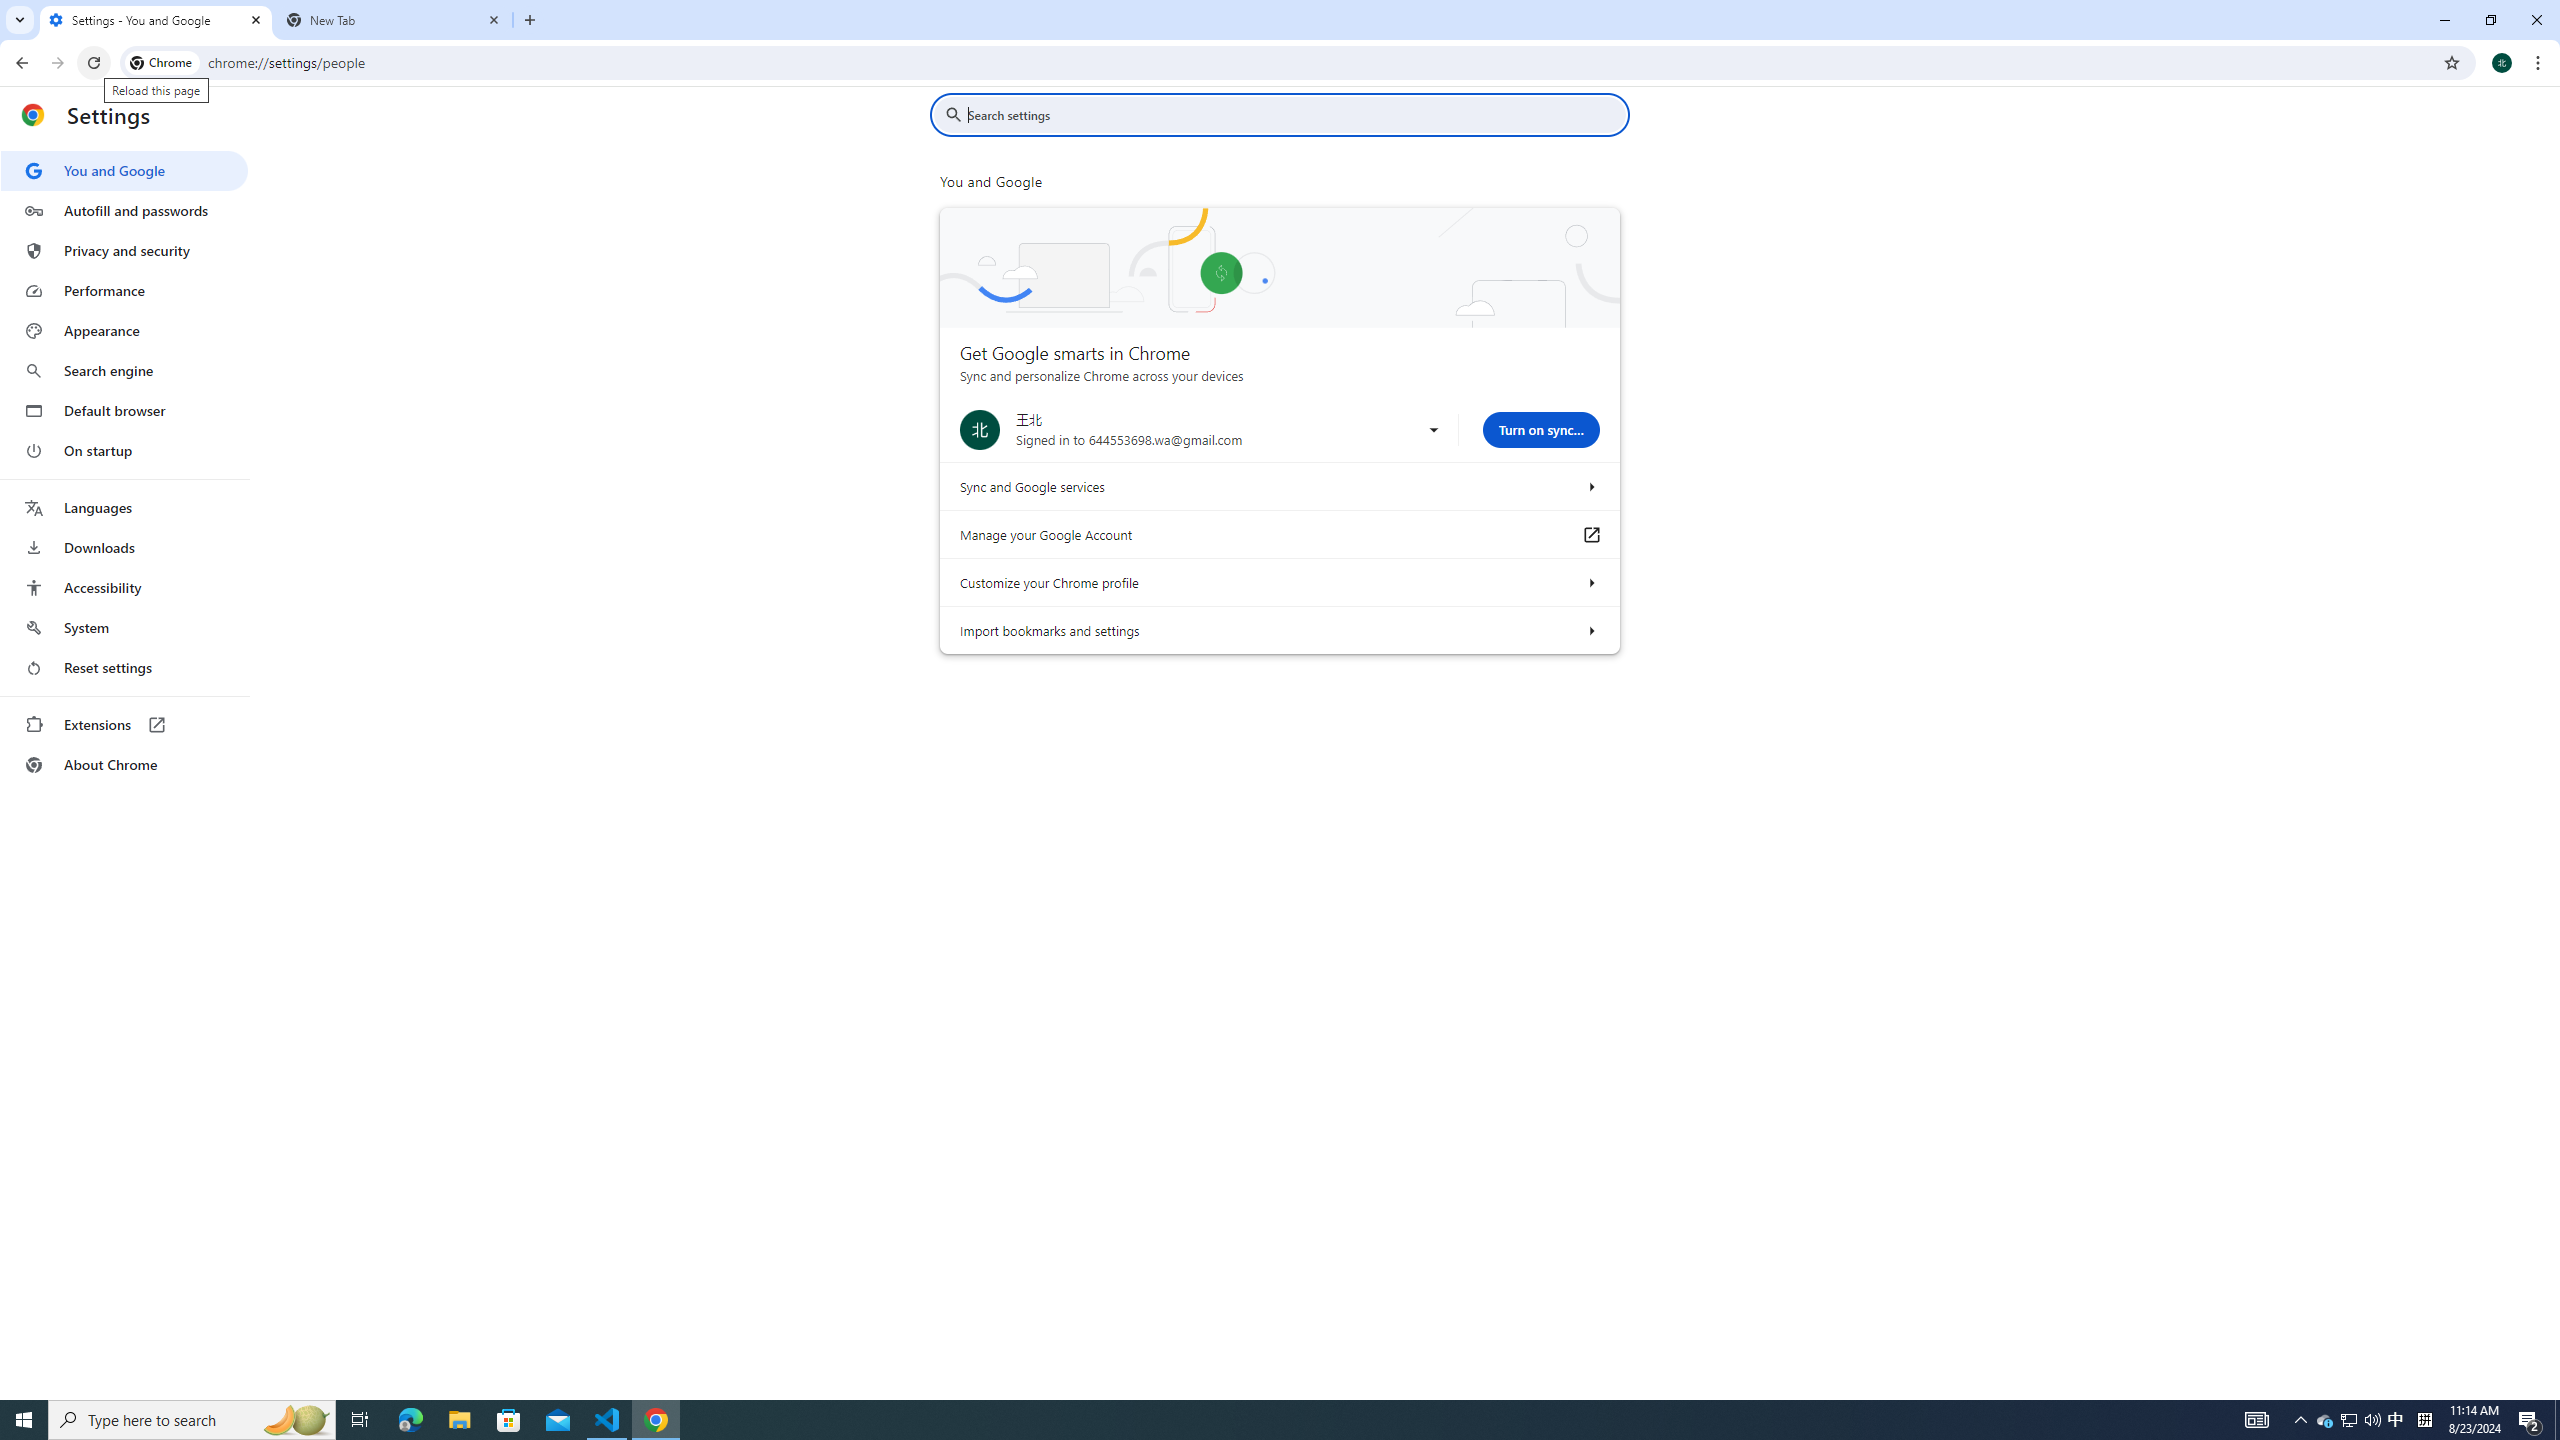 This screenshot has width=2560, height=1440. What do you see at coordinates (124, 450) in the screenshot?
I see `On startup` at bounding box center [124, 450].